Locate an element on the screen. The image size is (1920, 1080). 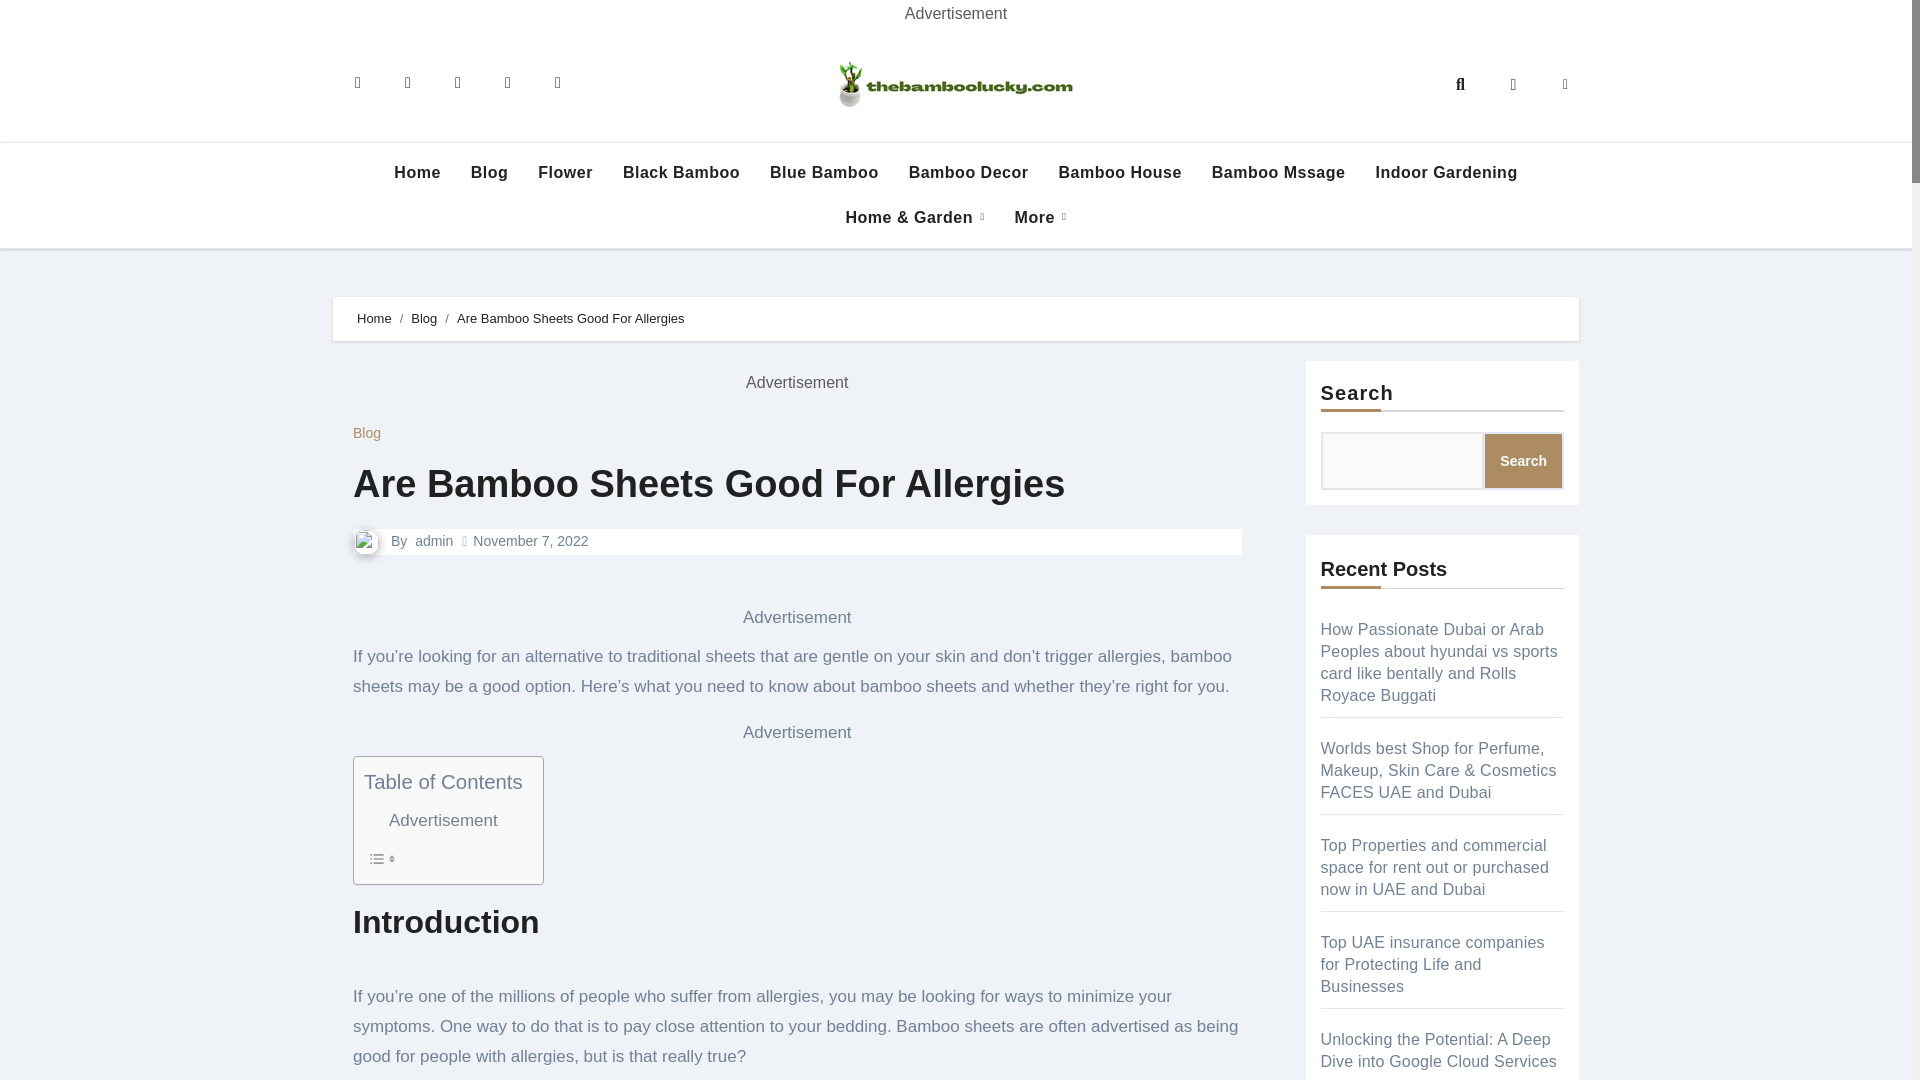
Are Bamboo Sheets Good For Allergies is located at coordinates (709, 484).